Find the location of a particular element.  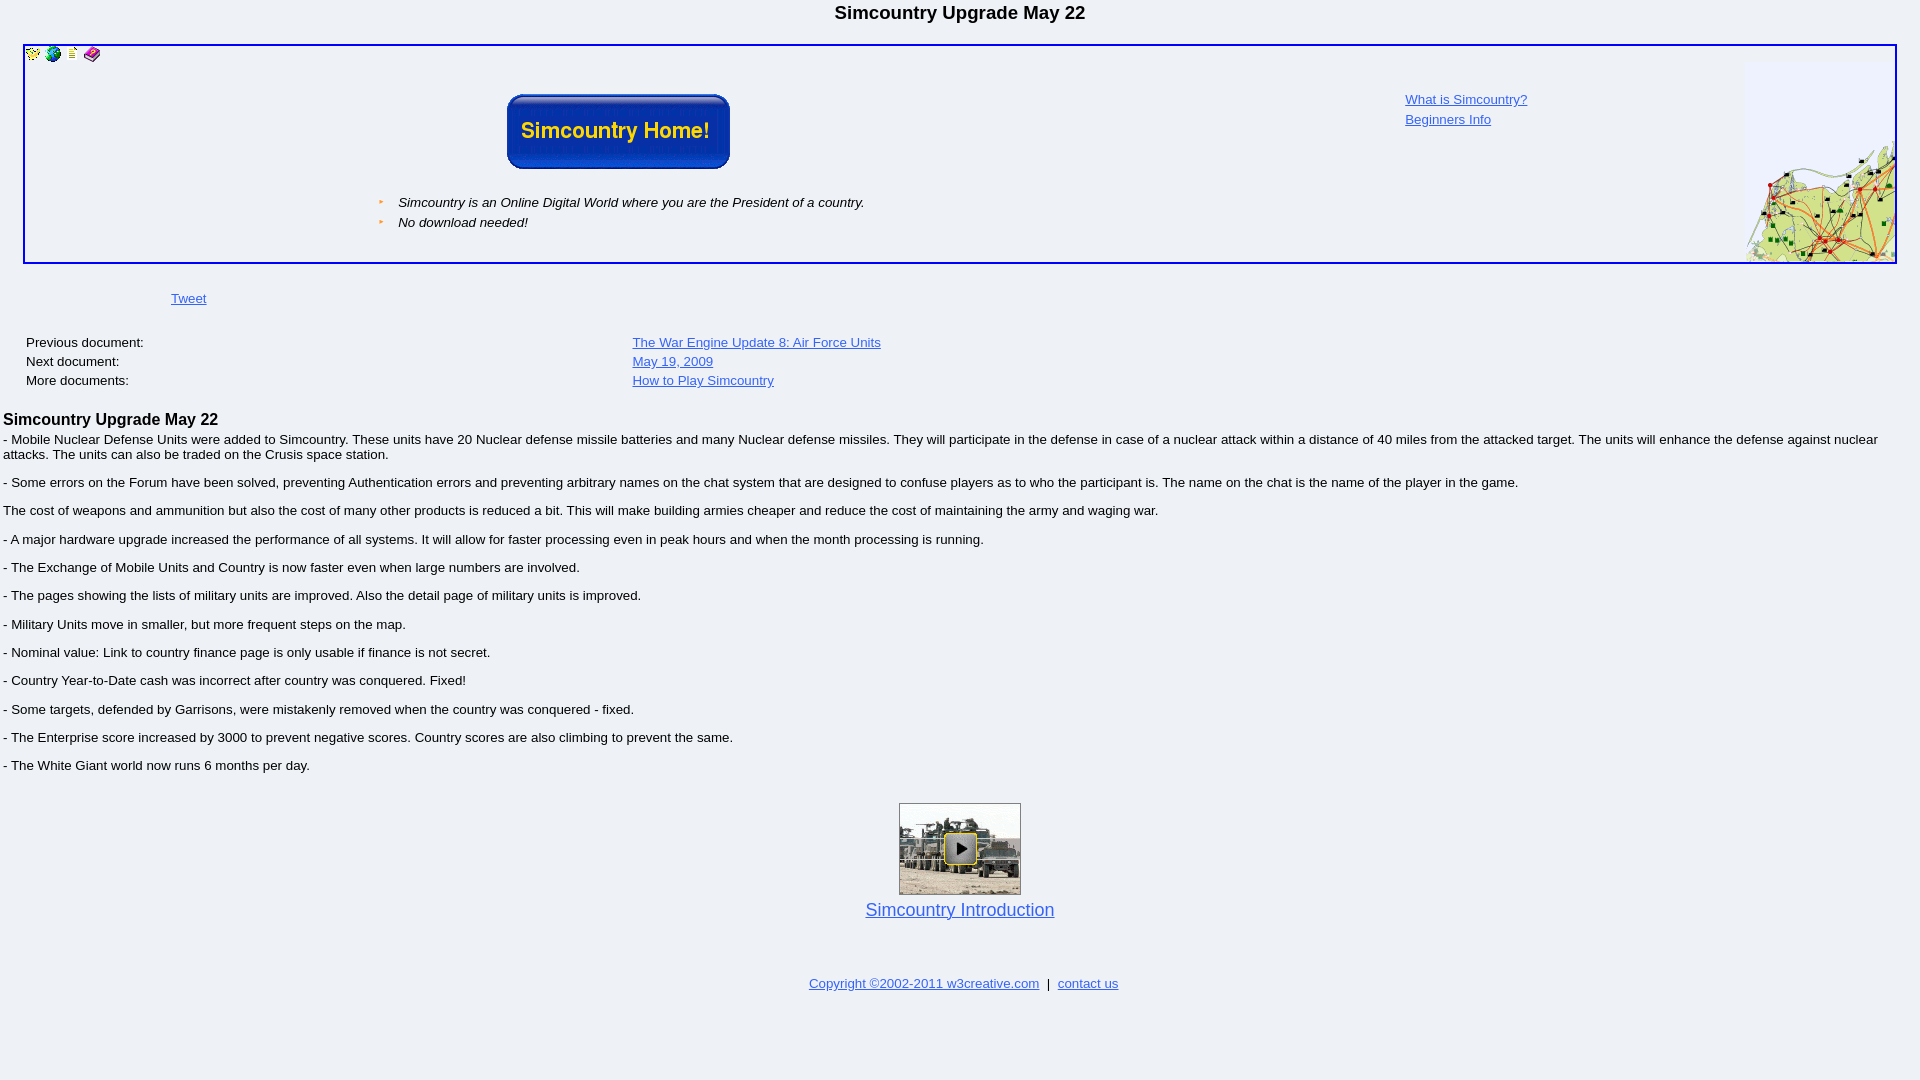

Terminology is located at coordinates (92, 54).